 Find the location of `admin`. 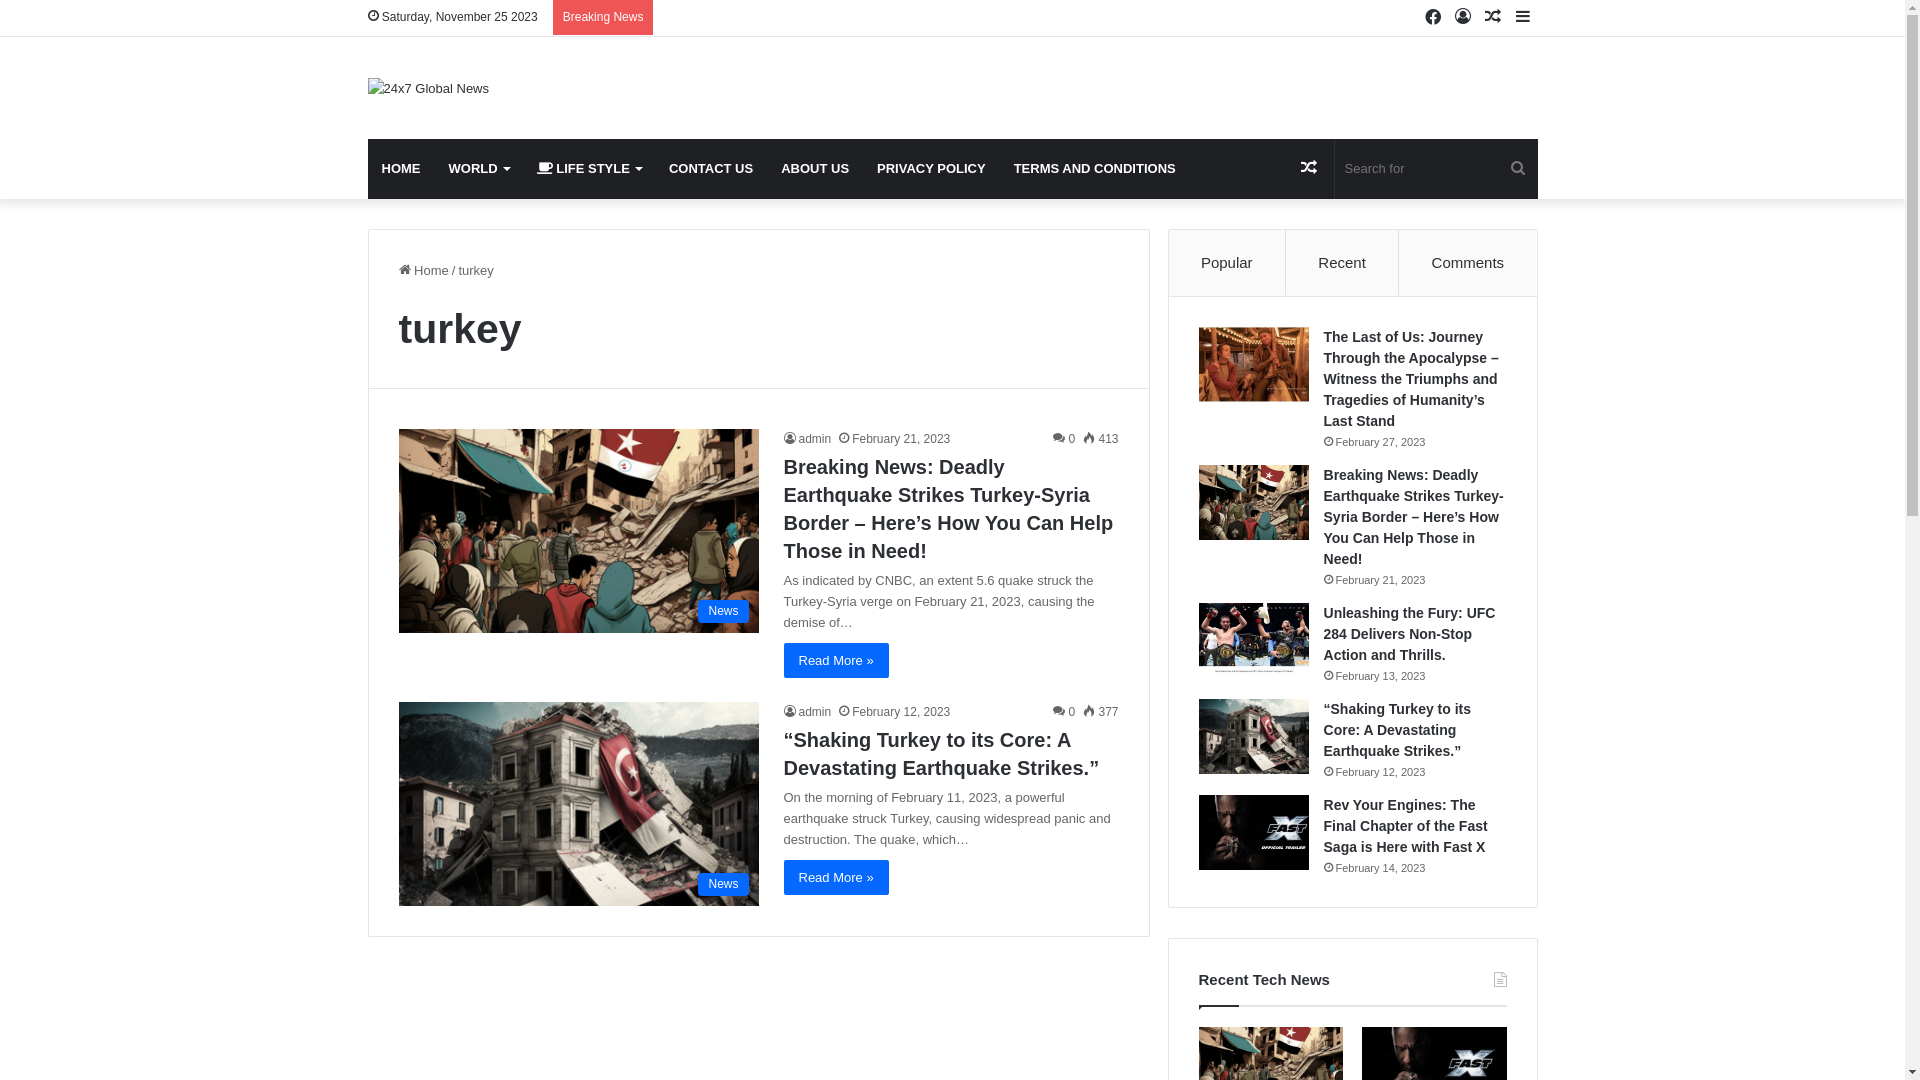

admin is located at coordinates (808, 712).